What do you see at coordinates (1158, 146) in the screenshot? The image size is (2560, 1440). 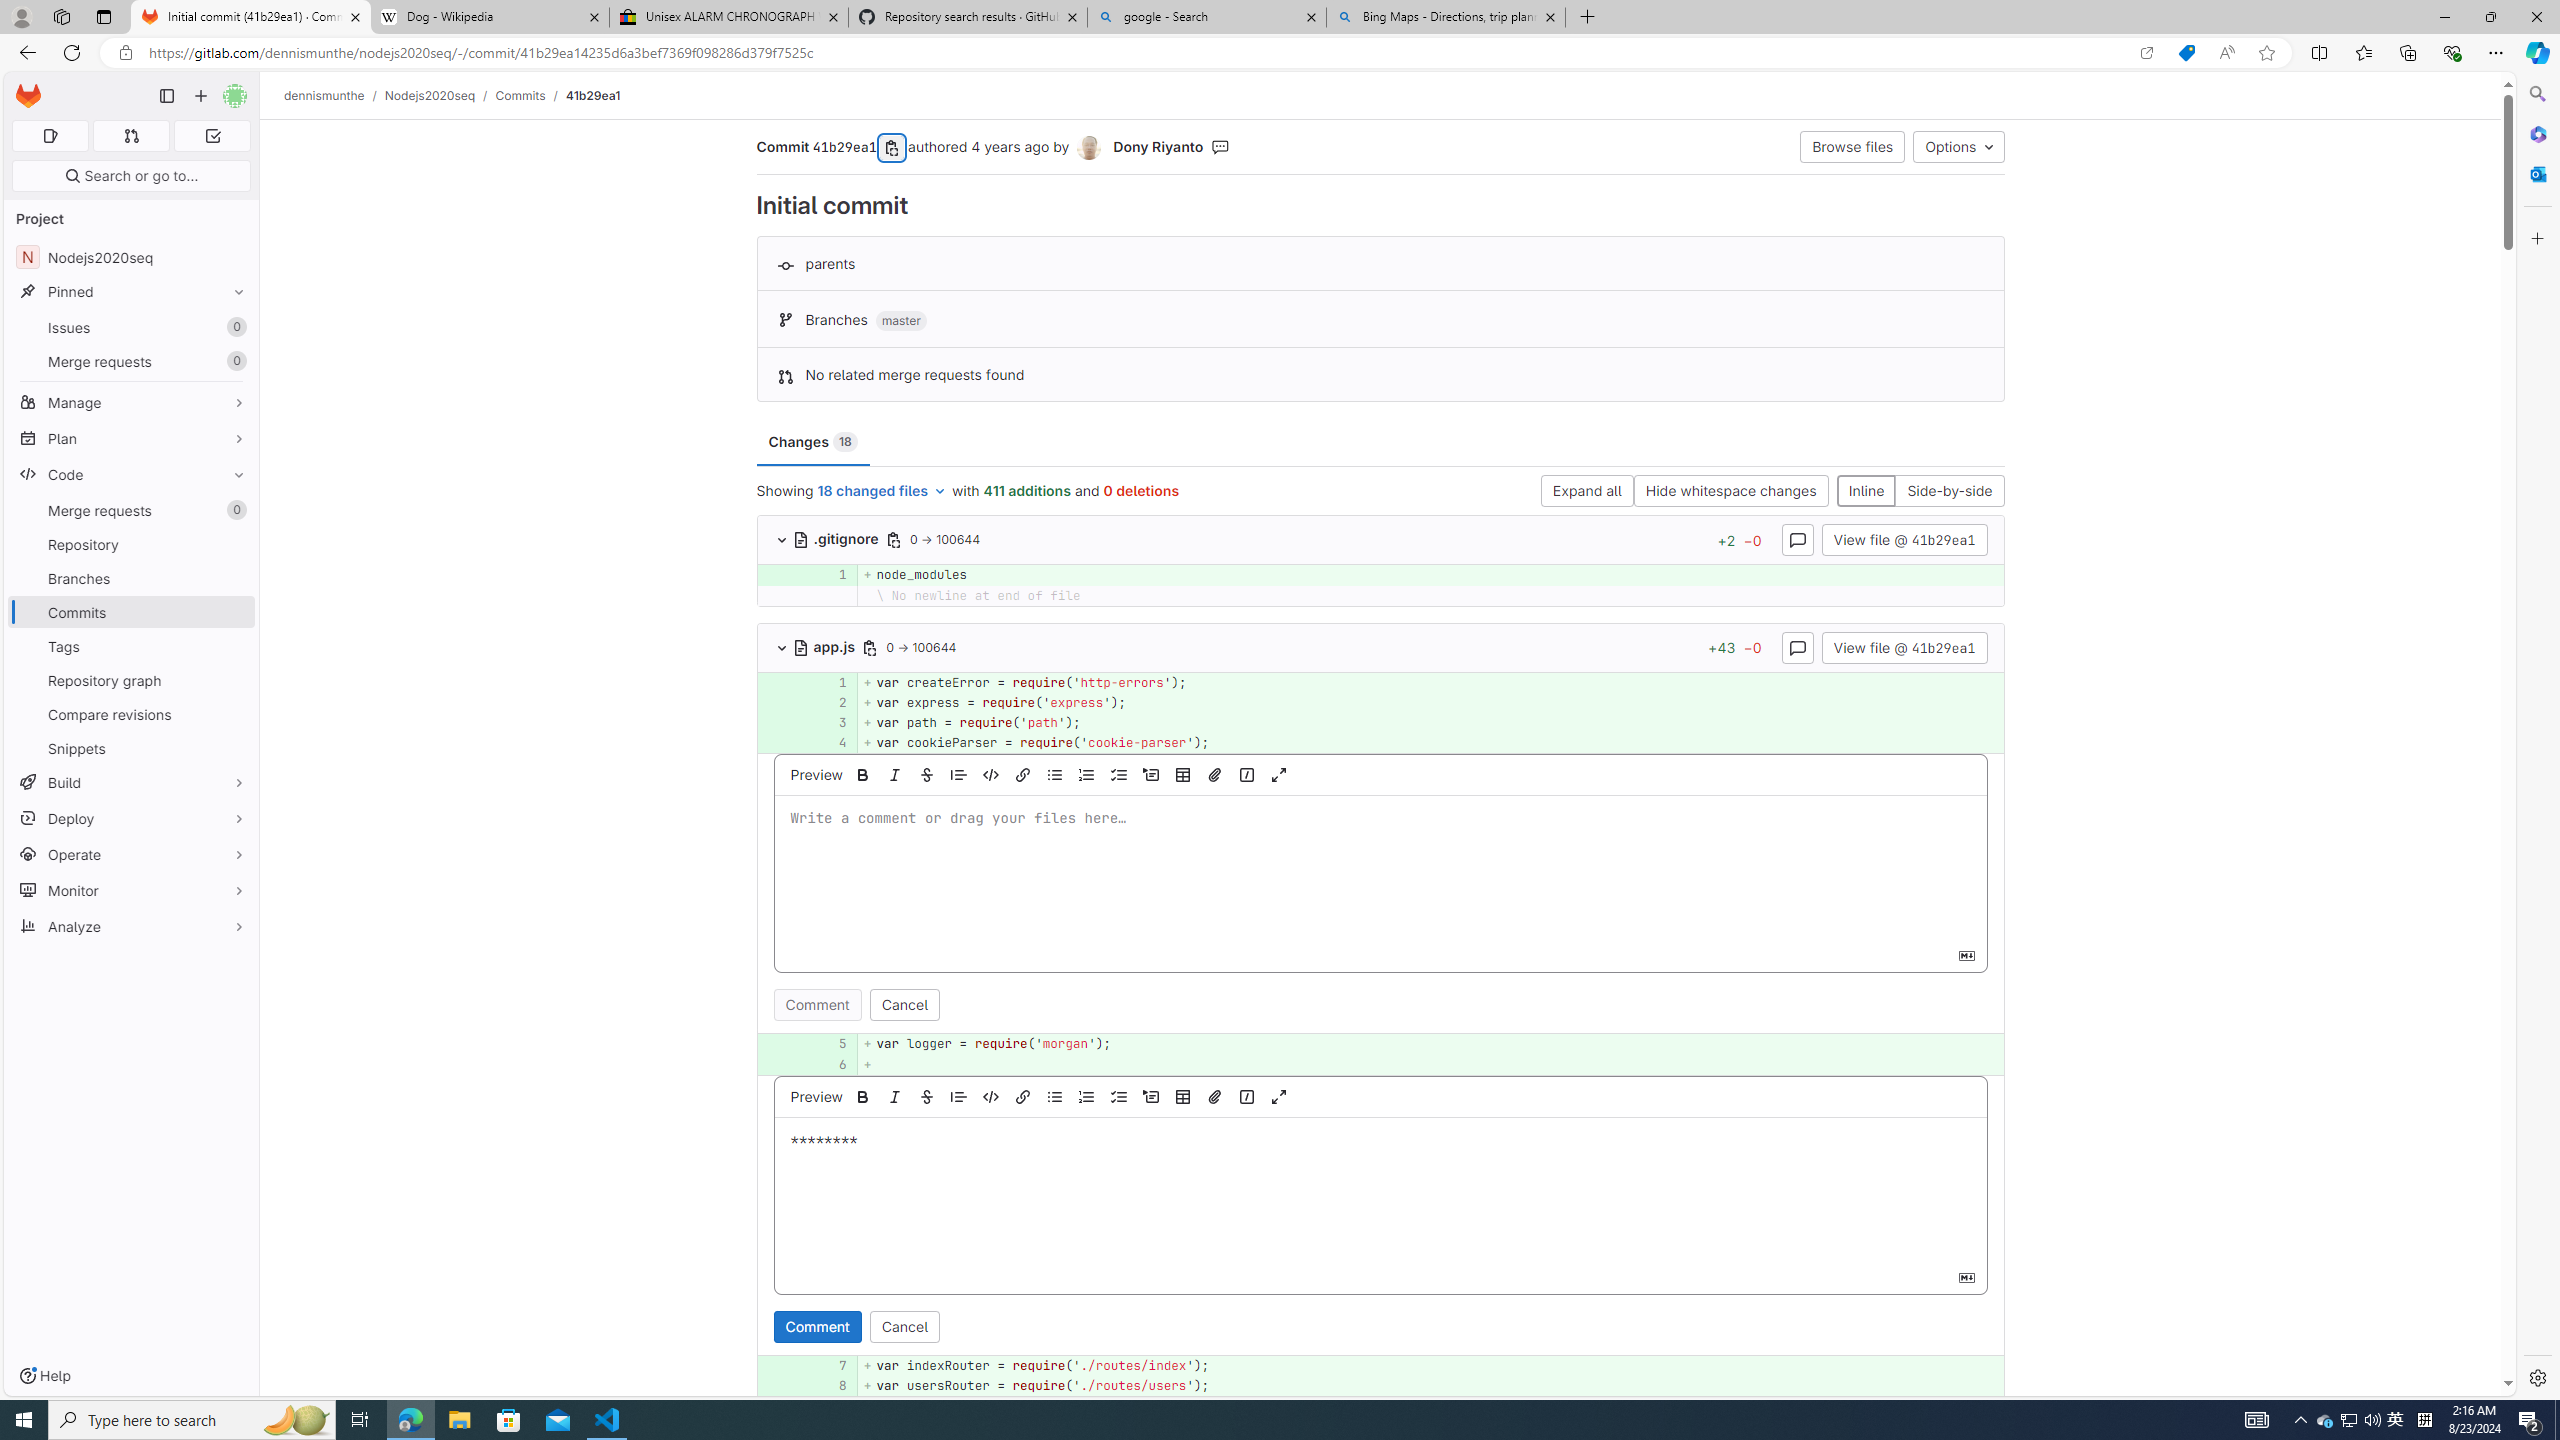 I see `Dony Riyanto` at bounding box center [1158, 146].